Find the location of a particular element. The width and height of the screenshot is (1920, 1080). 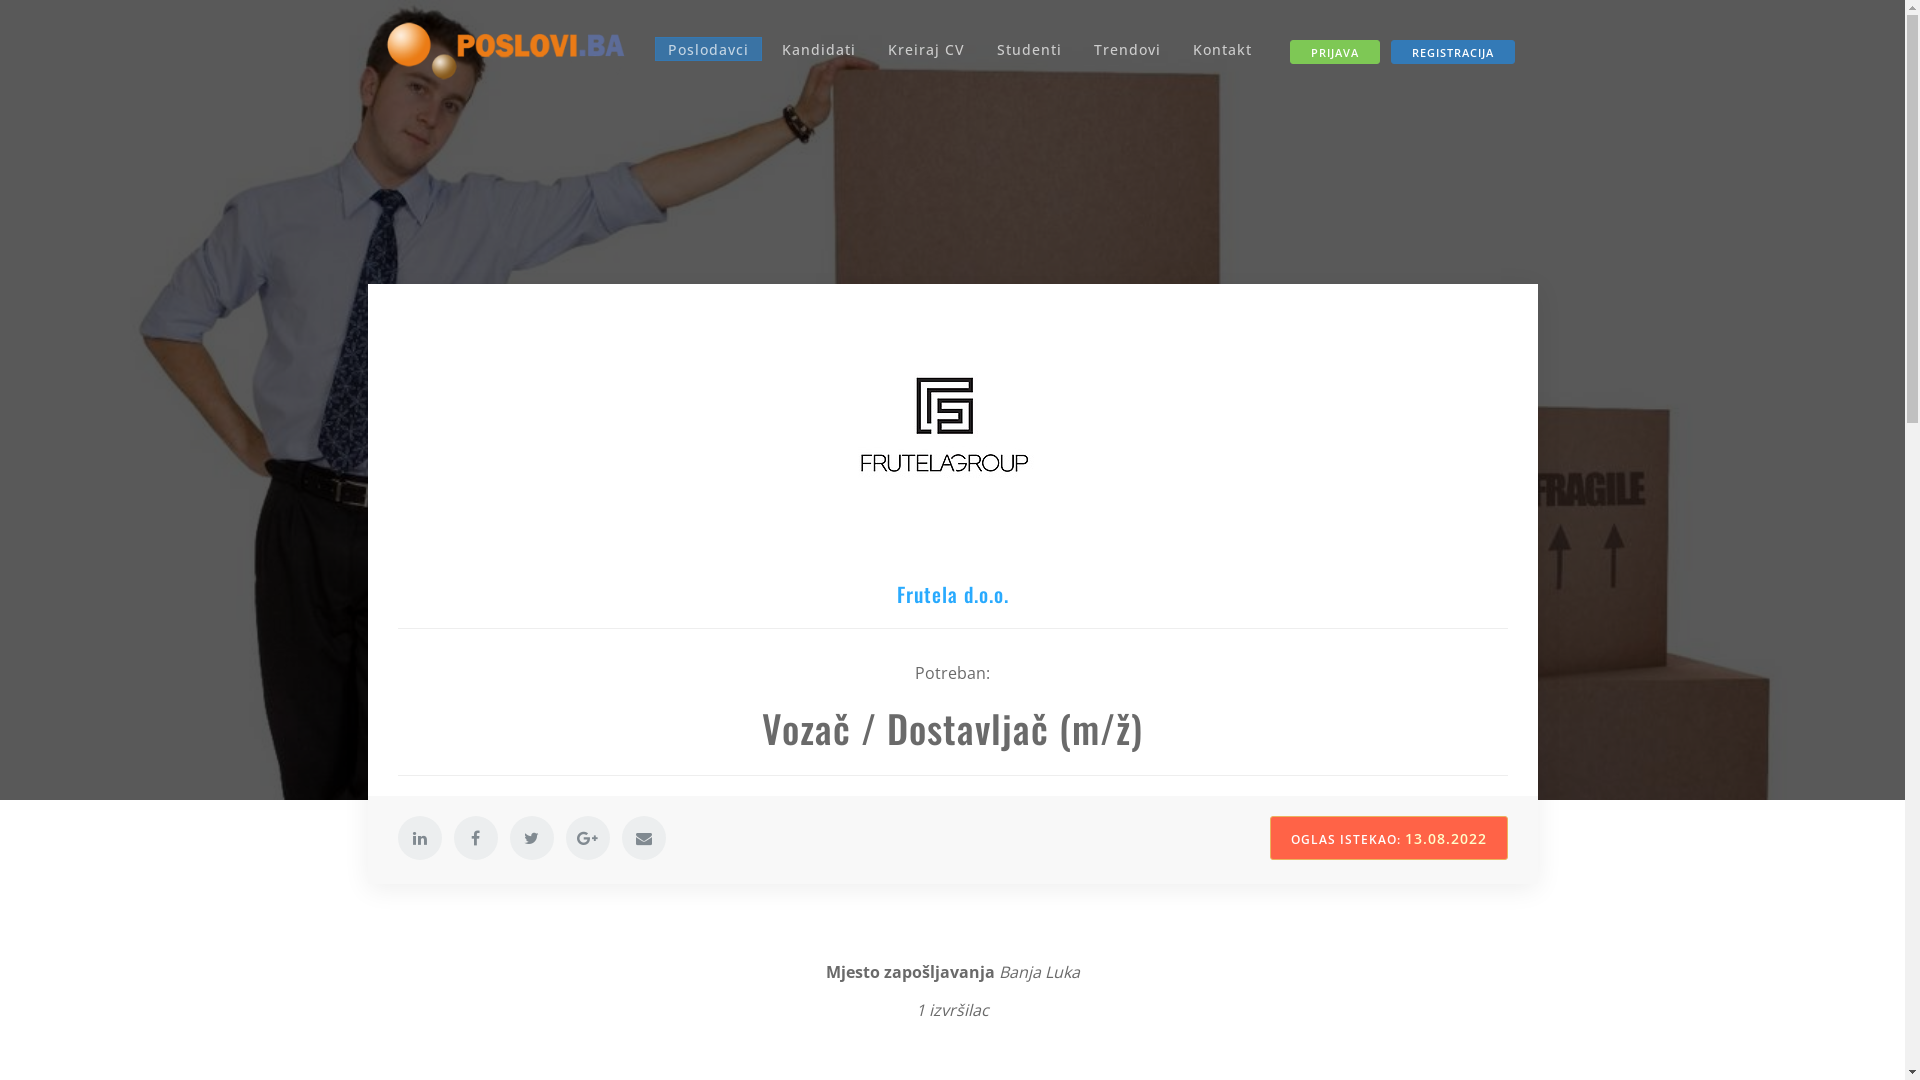

Trendovi is located at coordinates (1128, 50).